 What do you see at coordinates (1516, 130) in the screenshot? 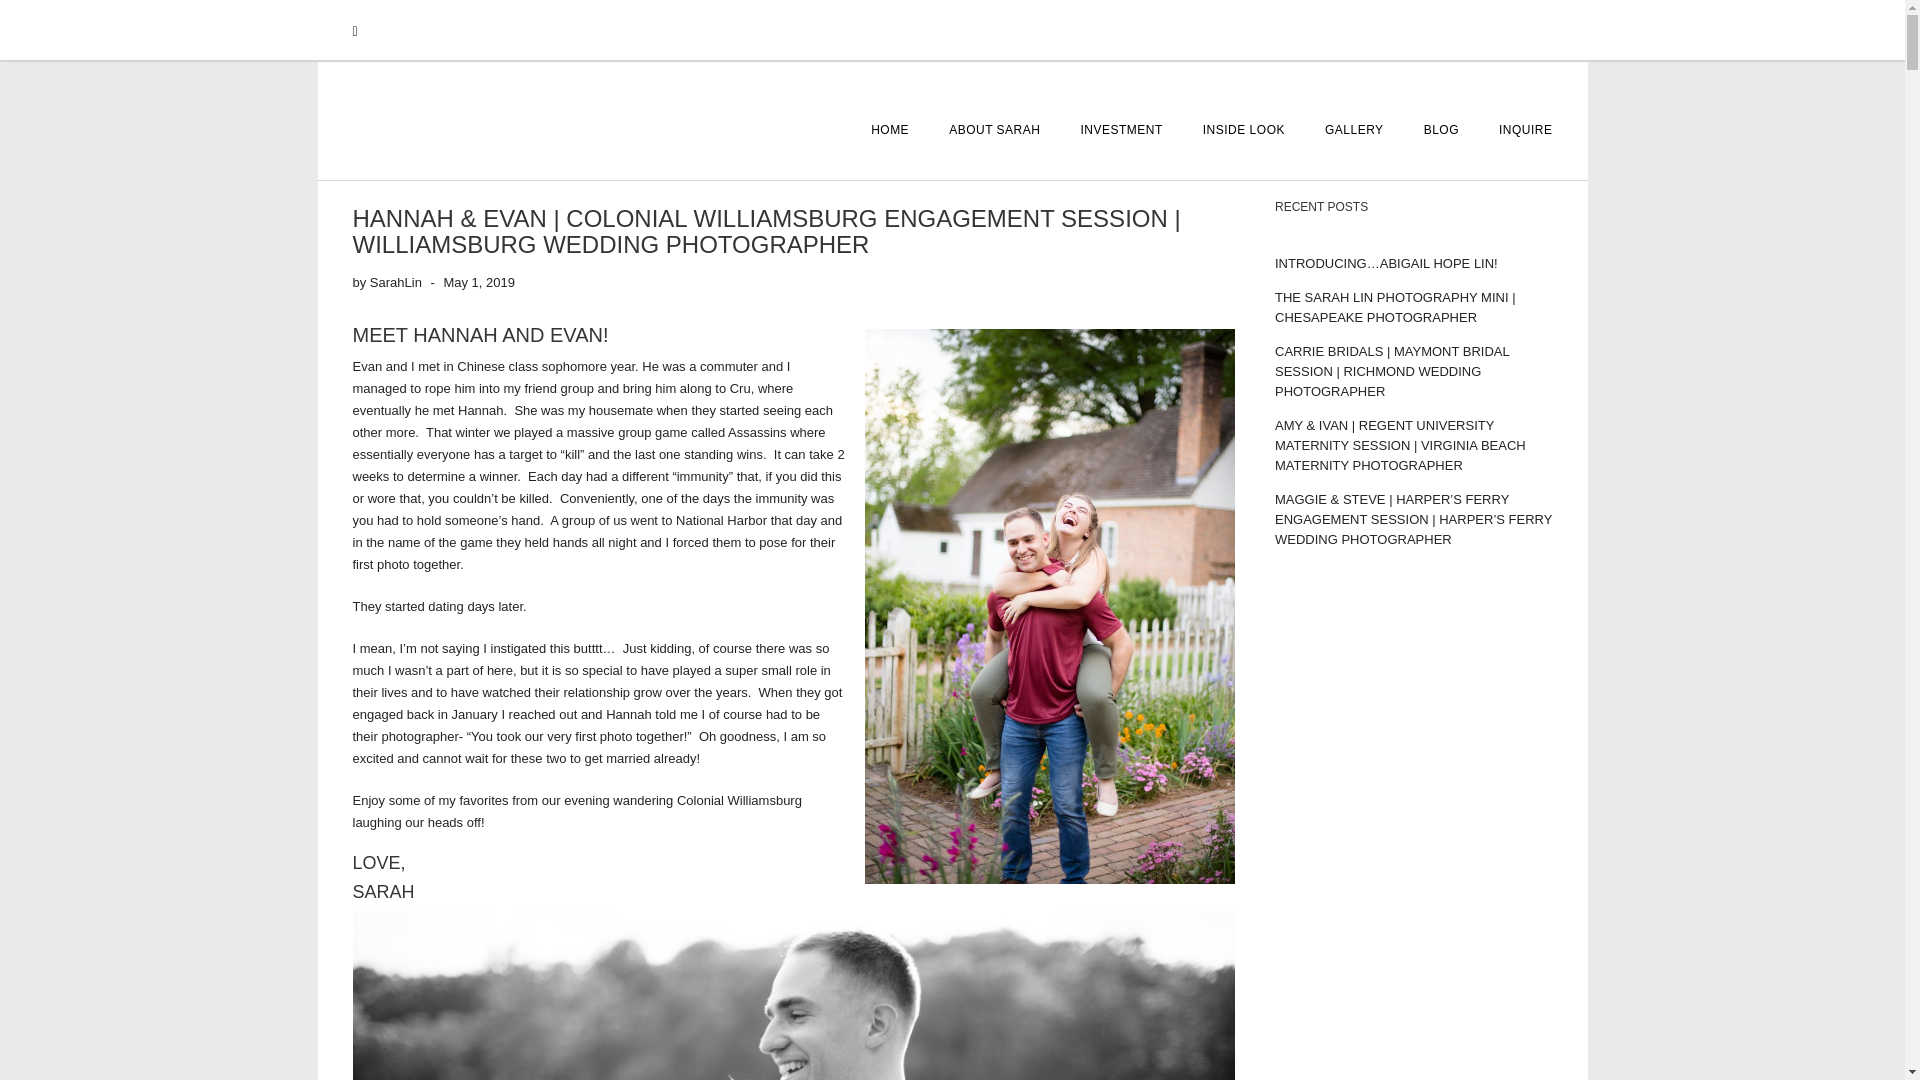
I see `INQUIRE` at bounding box center [1516, 130].